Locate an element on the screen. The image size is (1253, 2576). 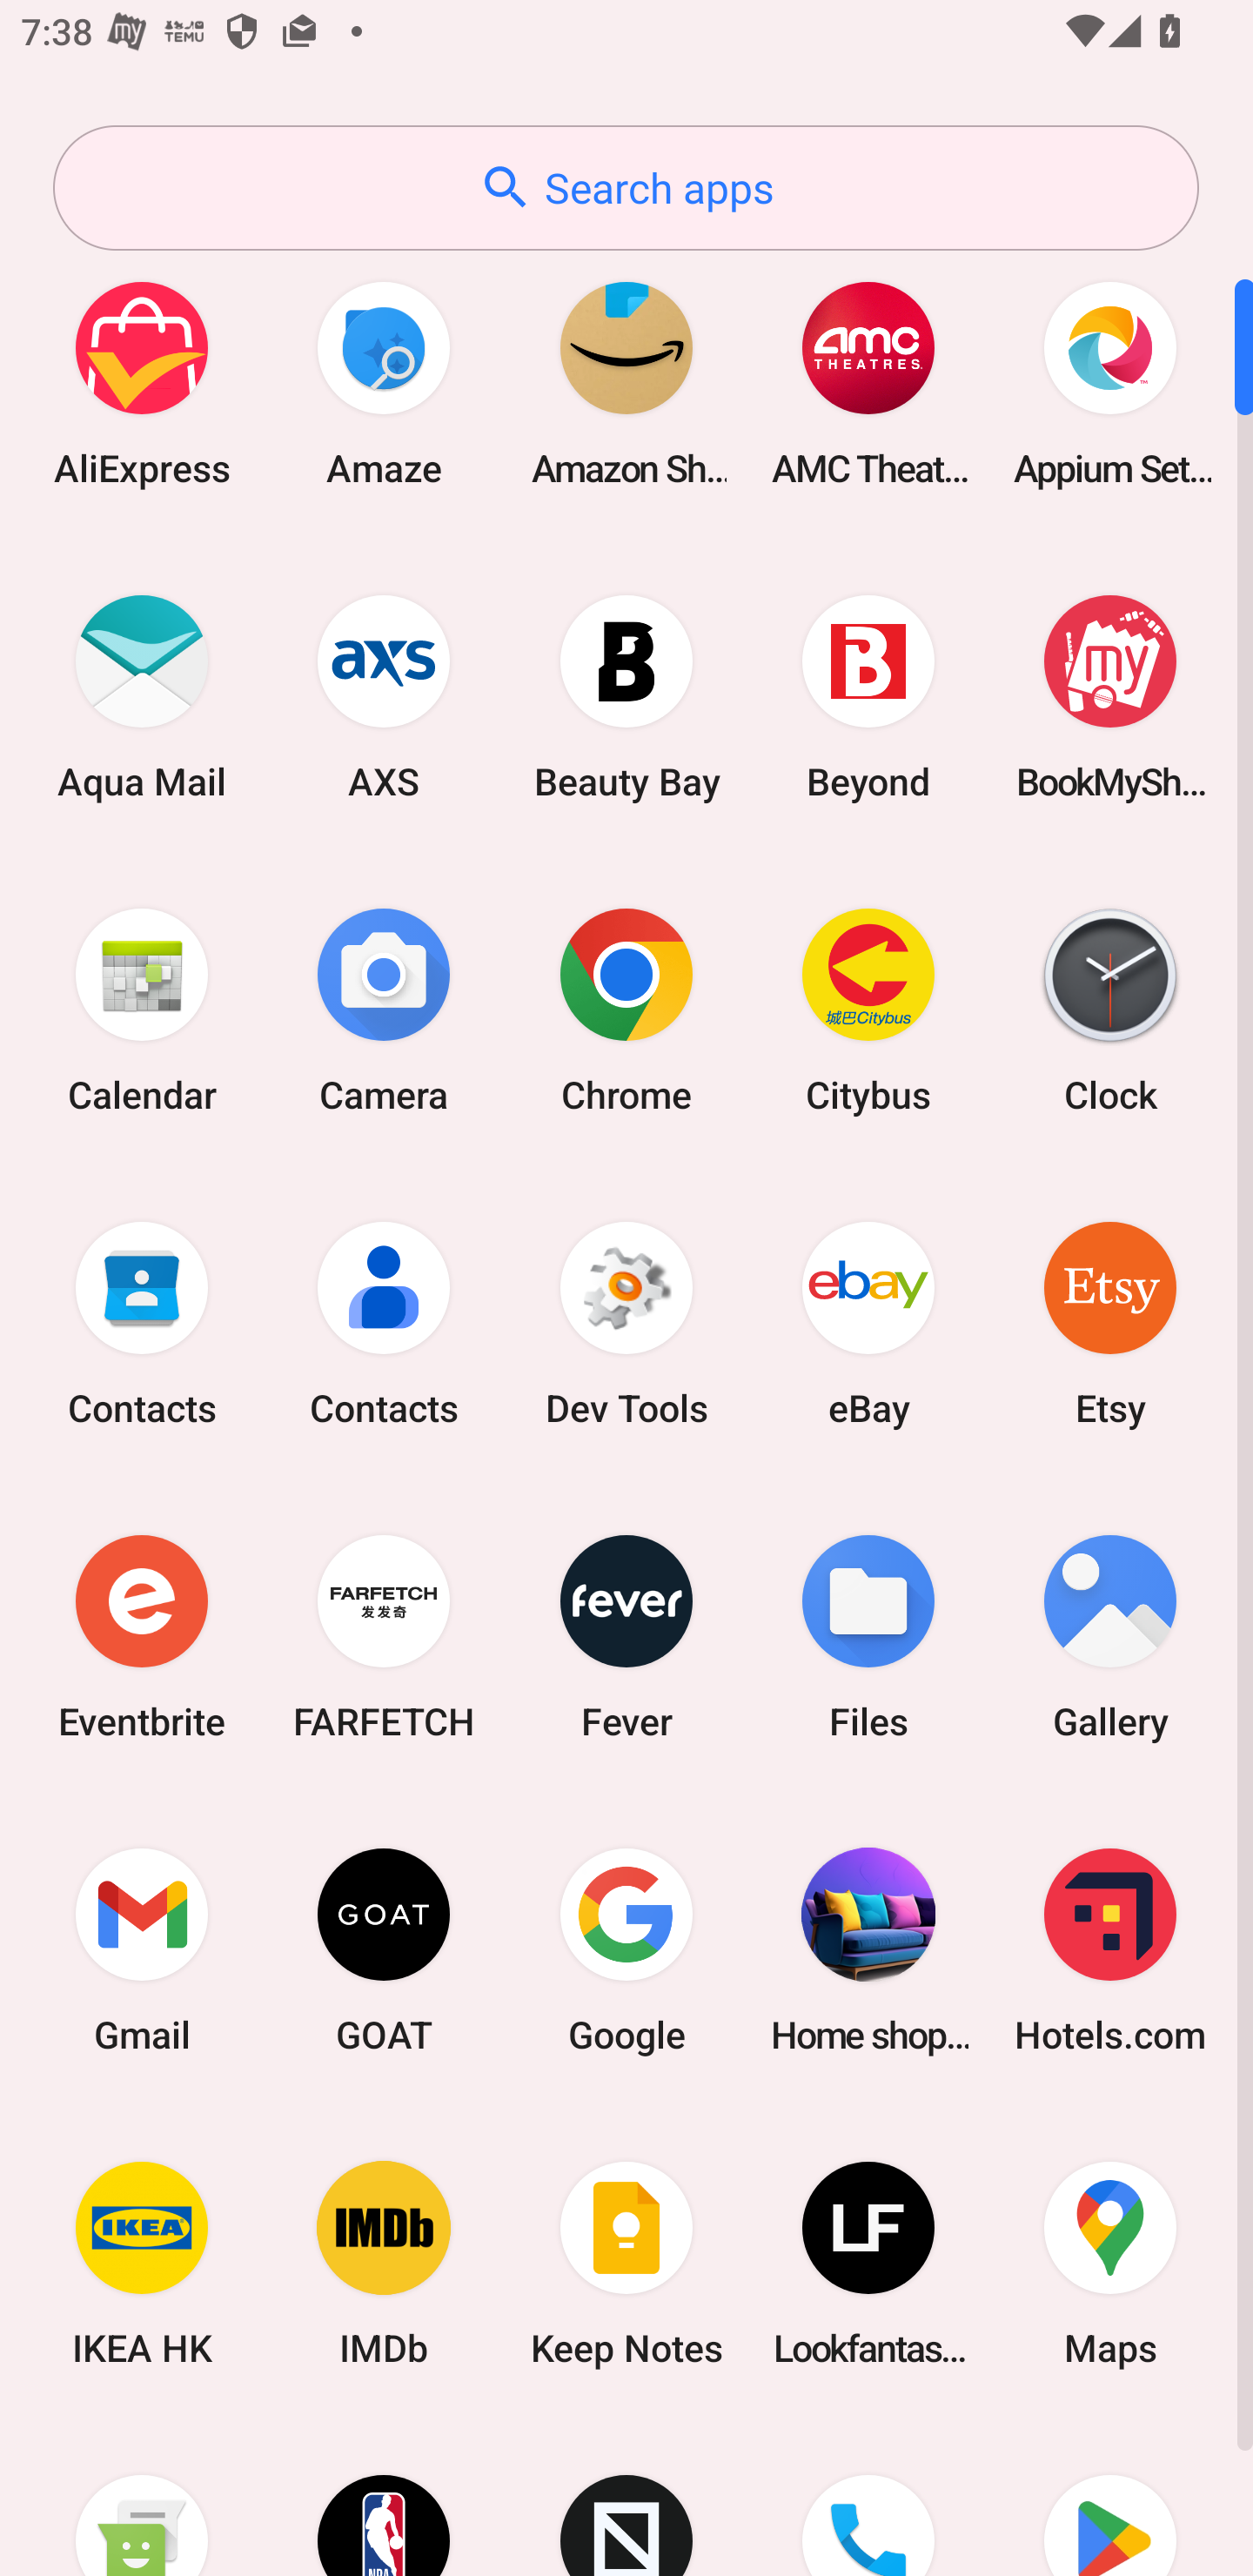
Novelship is located at coordinates (626, 2499).